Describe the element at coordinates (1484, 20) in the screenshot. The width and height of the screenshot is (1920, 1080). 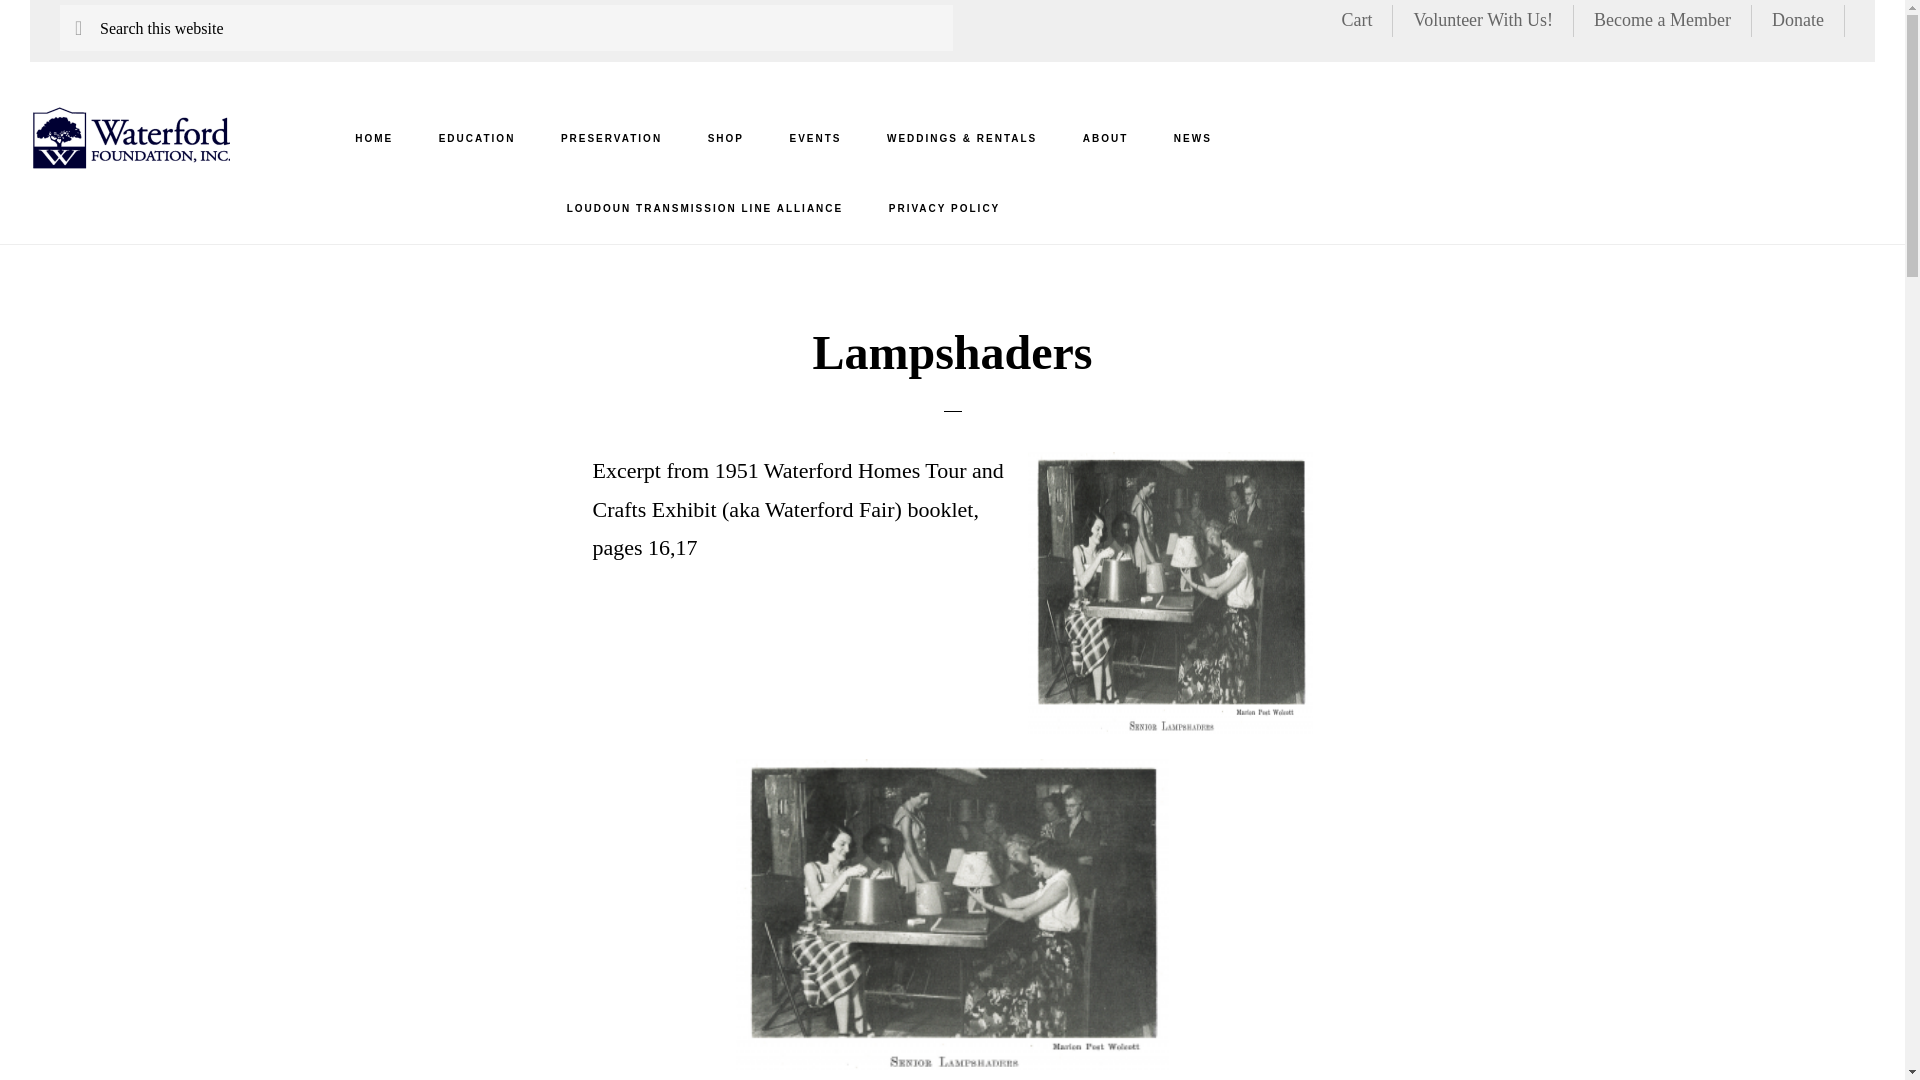
I see `Volunteer With Us!` at that location.